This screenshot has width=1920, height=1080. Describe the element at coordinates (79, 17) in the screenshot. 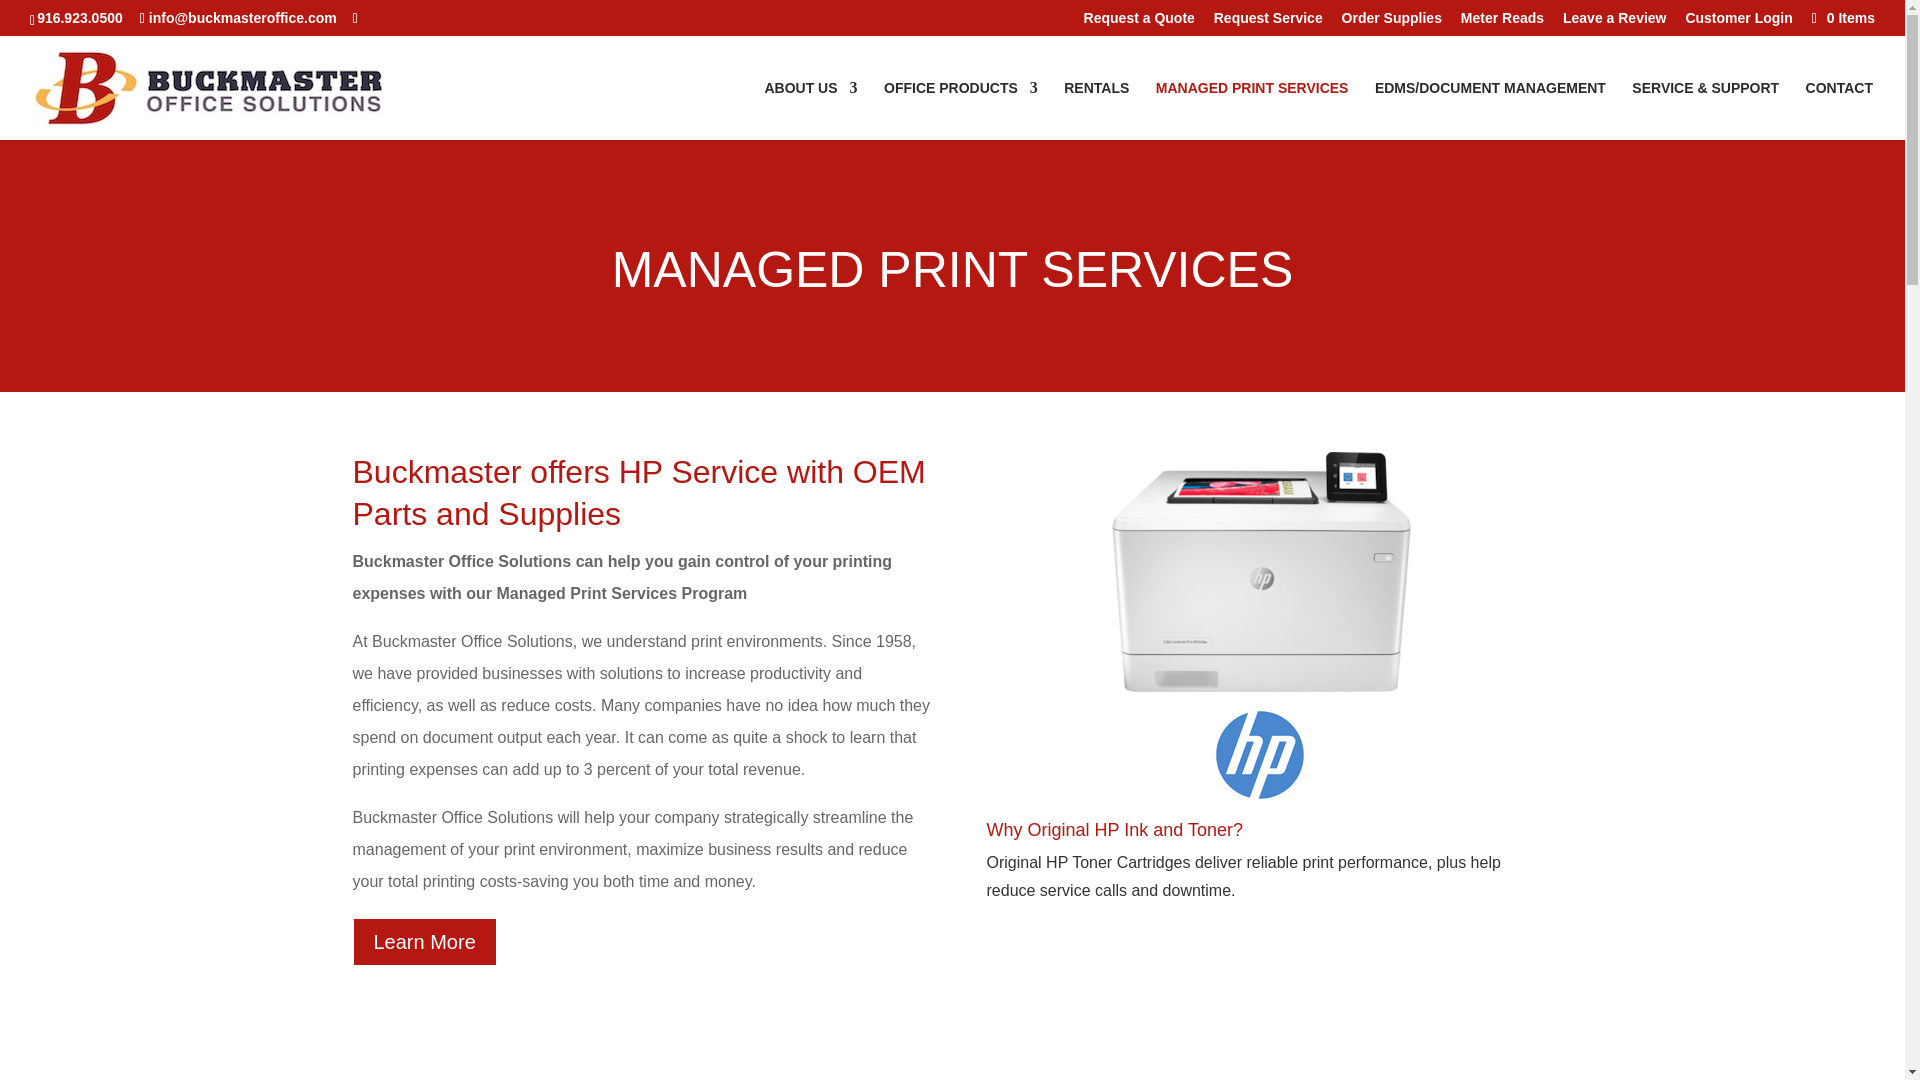

I see `916.923.0500` at that location.